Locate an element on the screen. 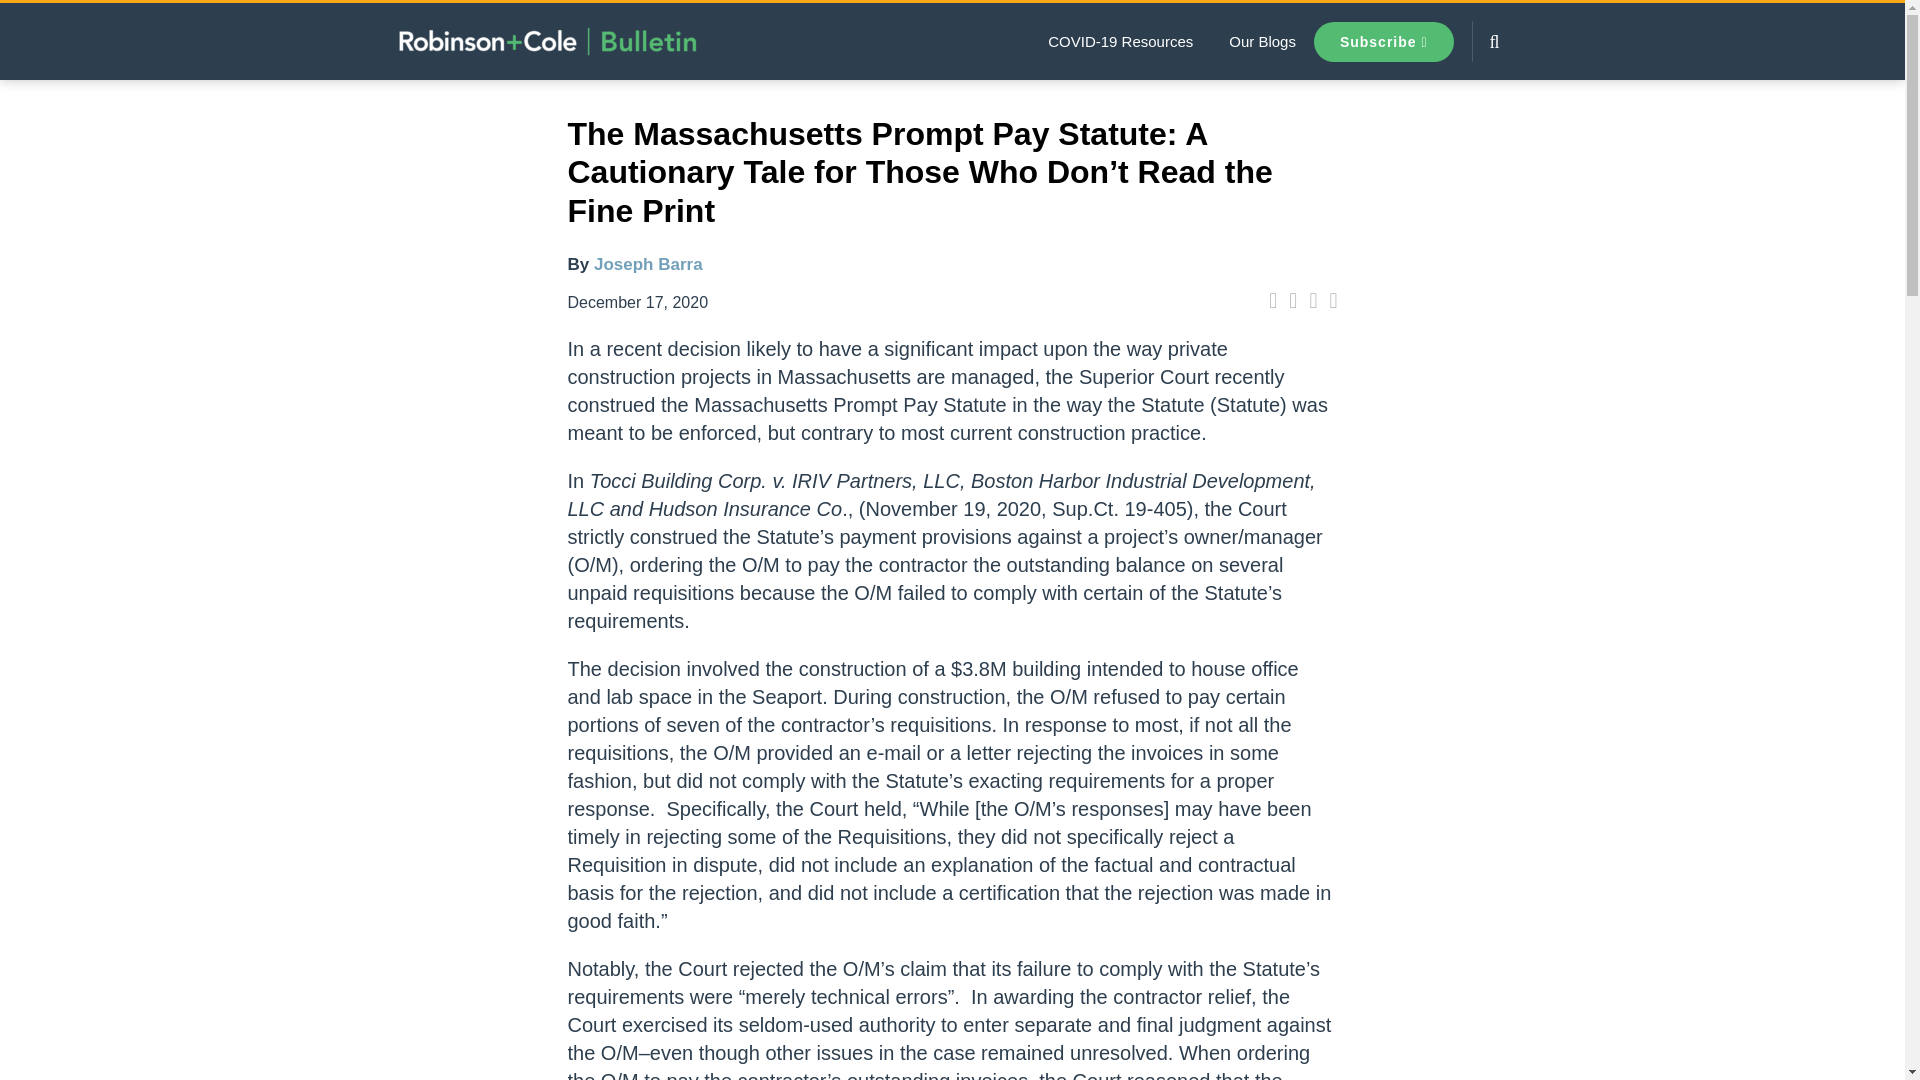  COVID-19 Resources is located at coordinates (1120, 42).